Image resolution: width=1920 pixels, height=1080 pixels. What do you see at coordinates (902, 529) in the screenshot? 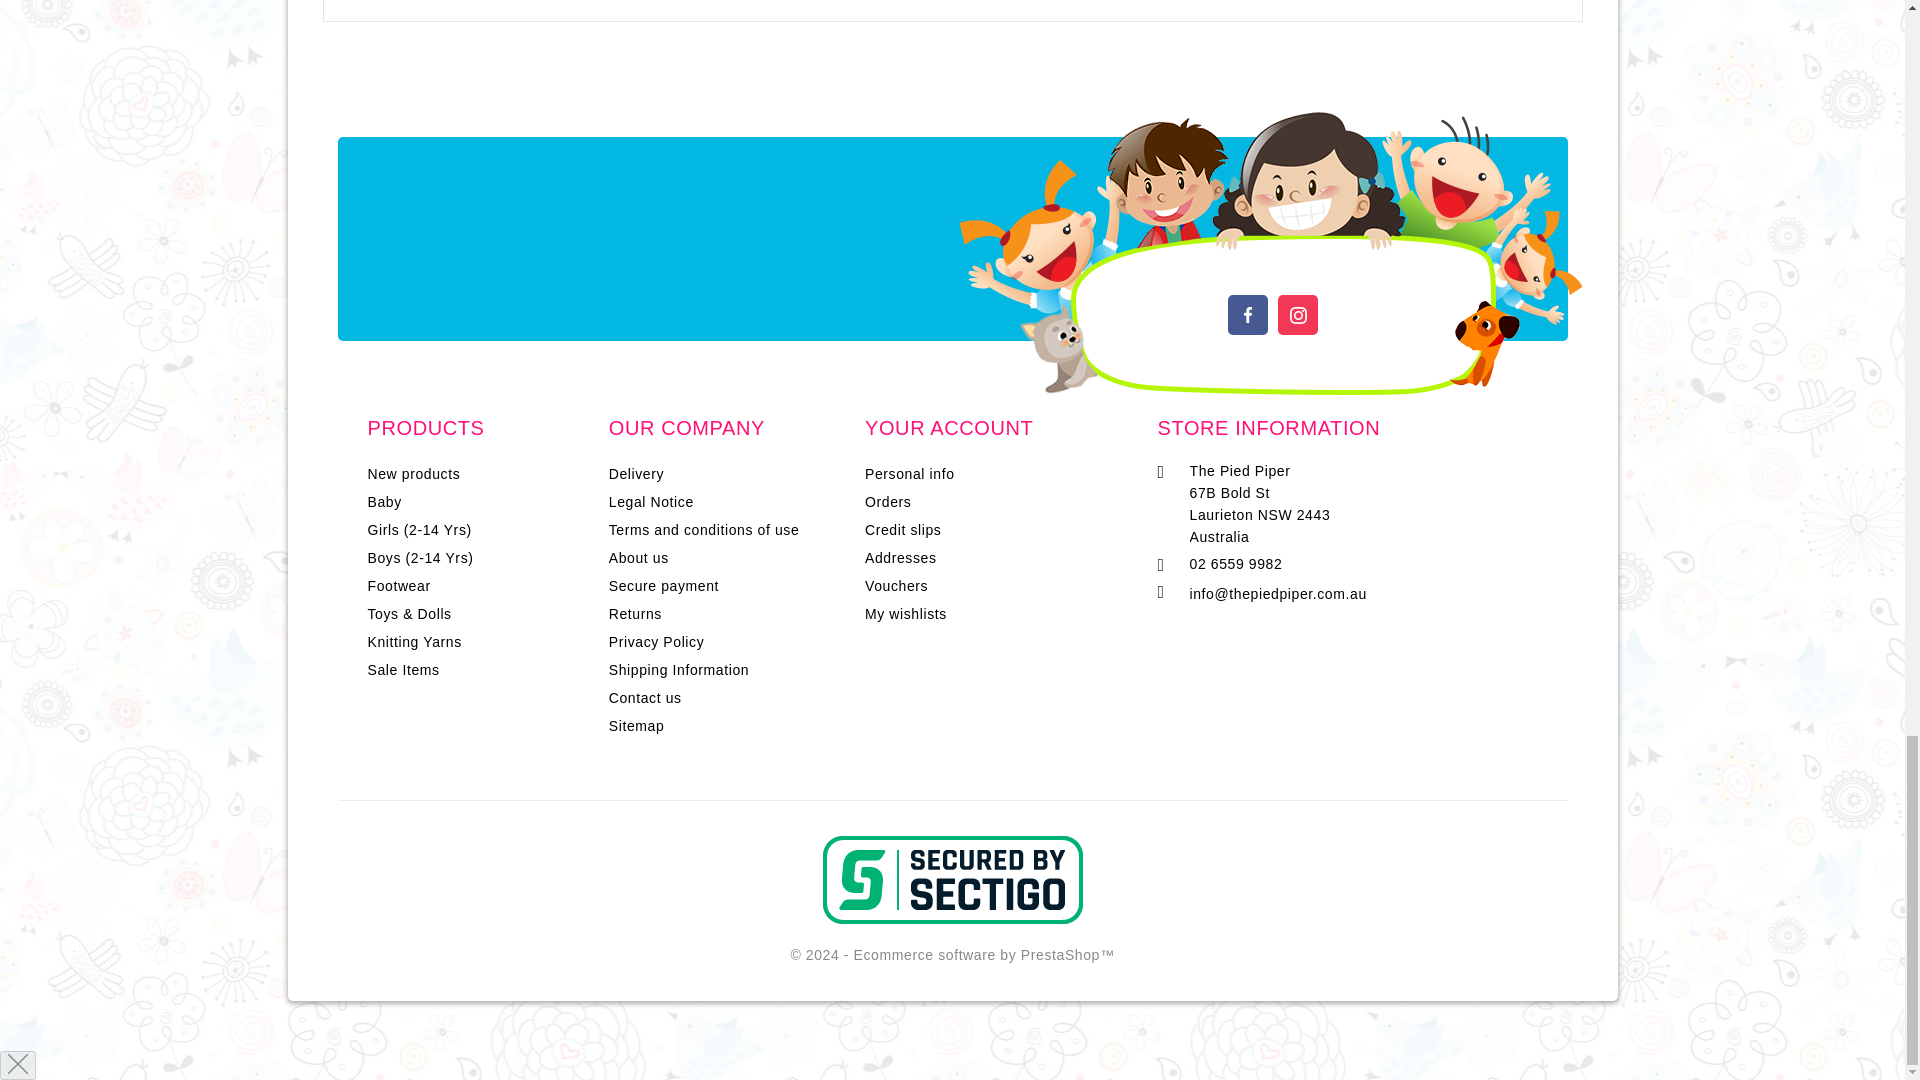
I see `Credit slips` at bounding box center [902, 529].